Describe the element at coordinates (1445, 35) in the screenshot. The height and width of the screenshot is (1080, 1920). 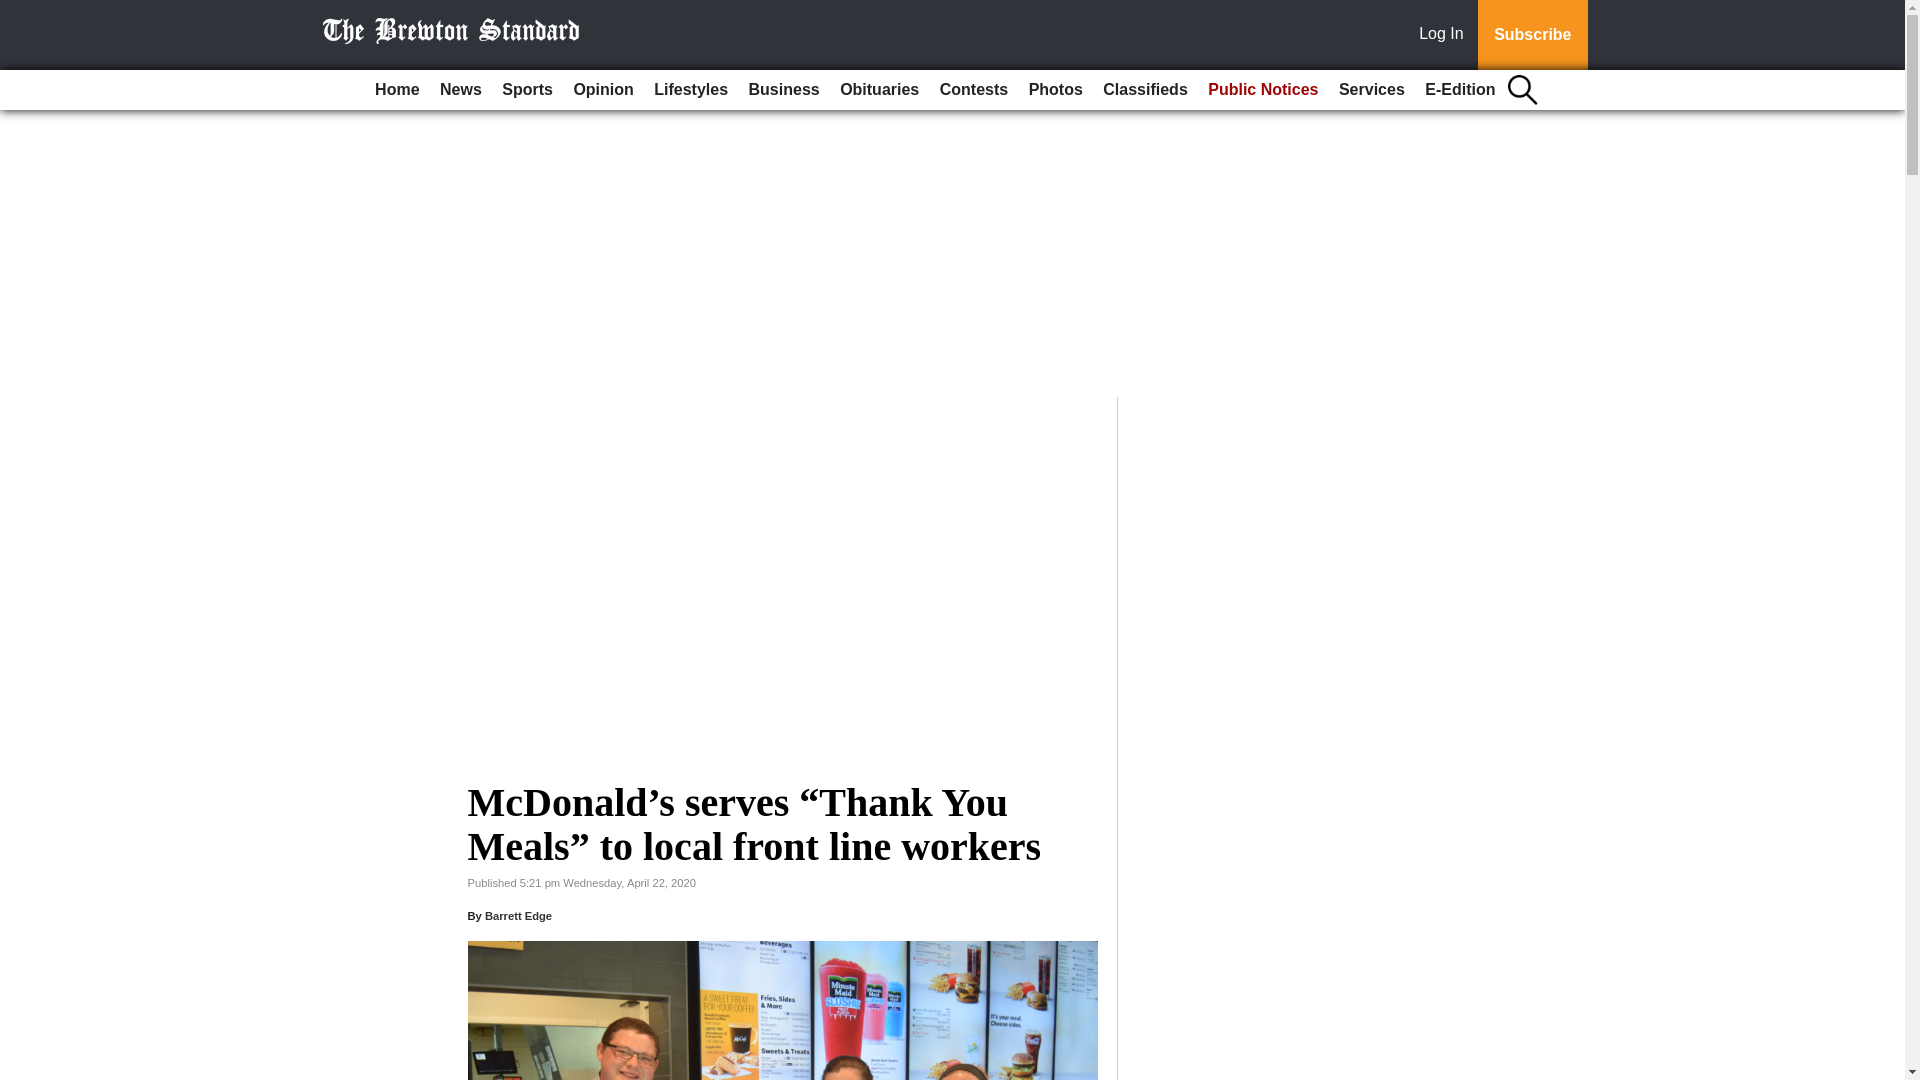
I see `Log In` at that location.